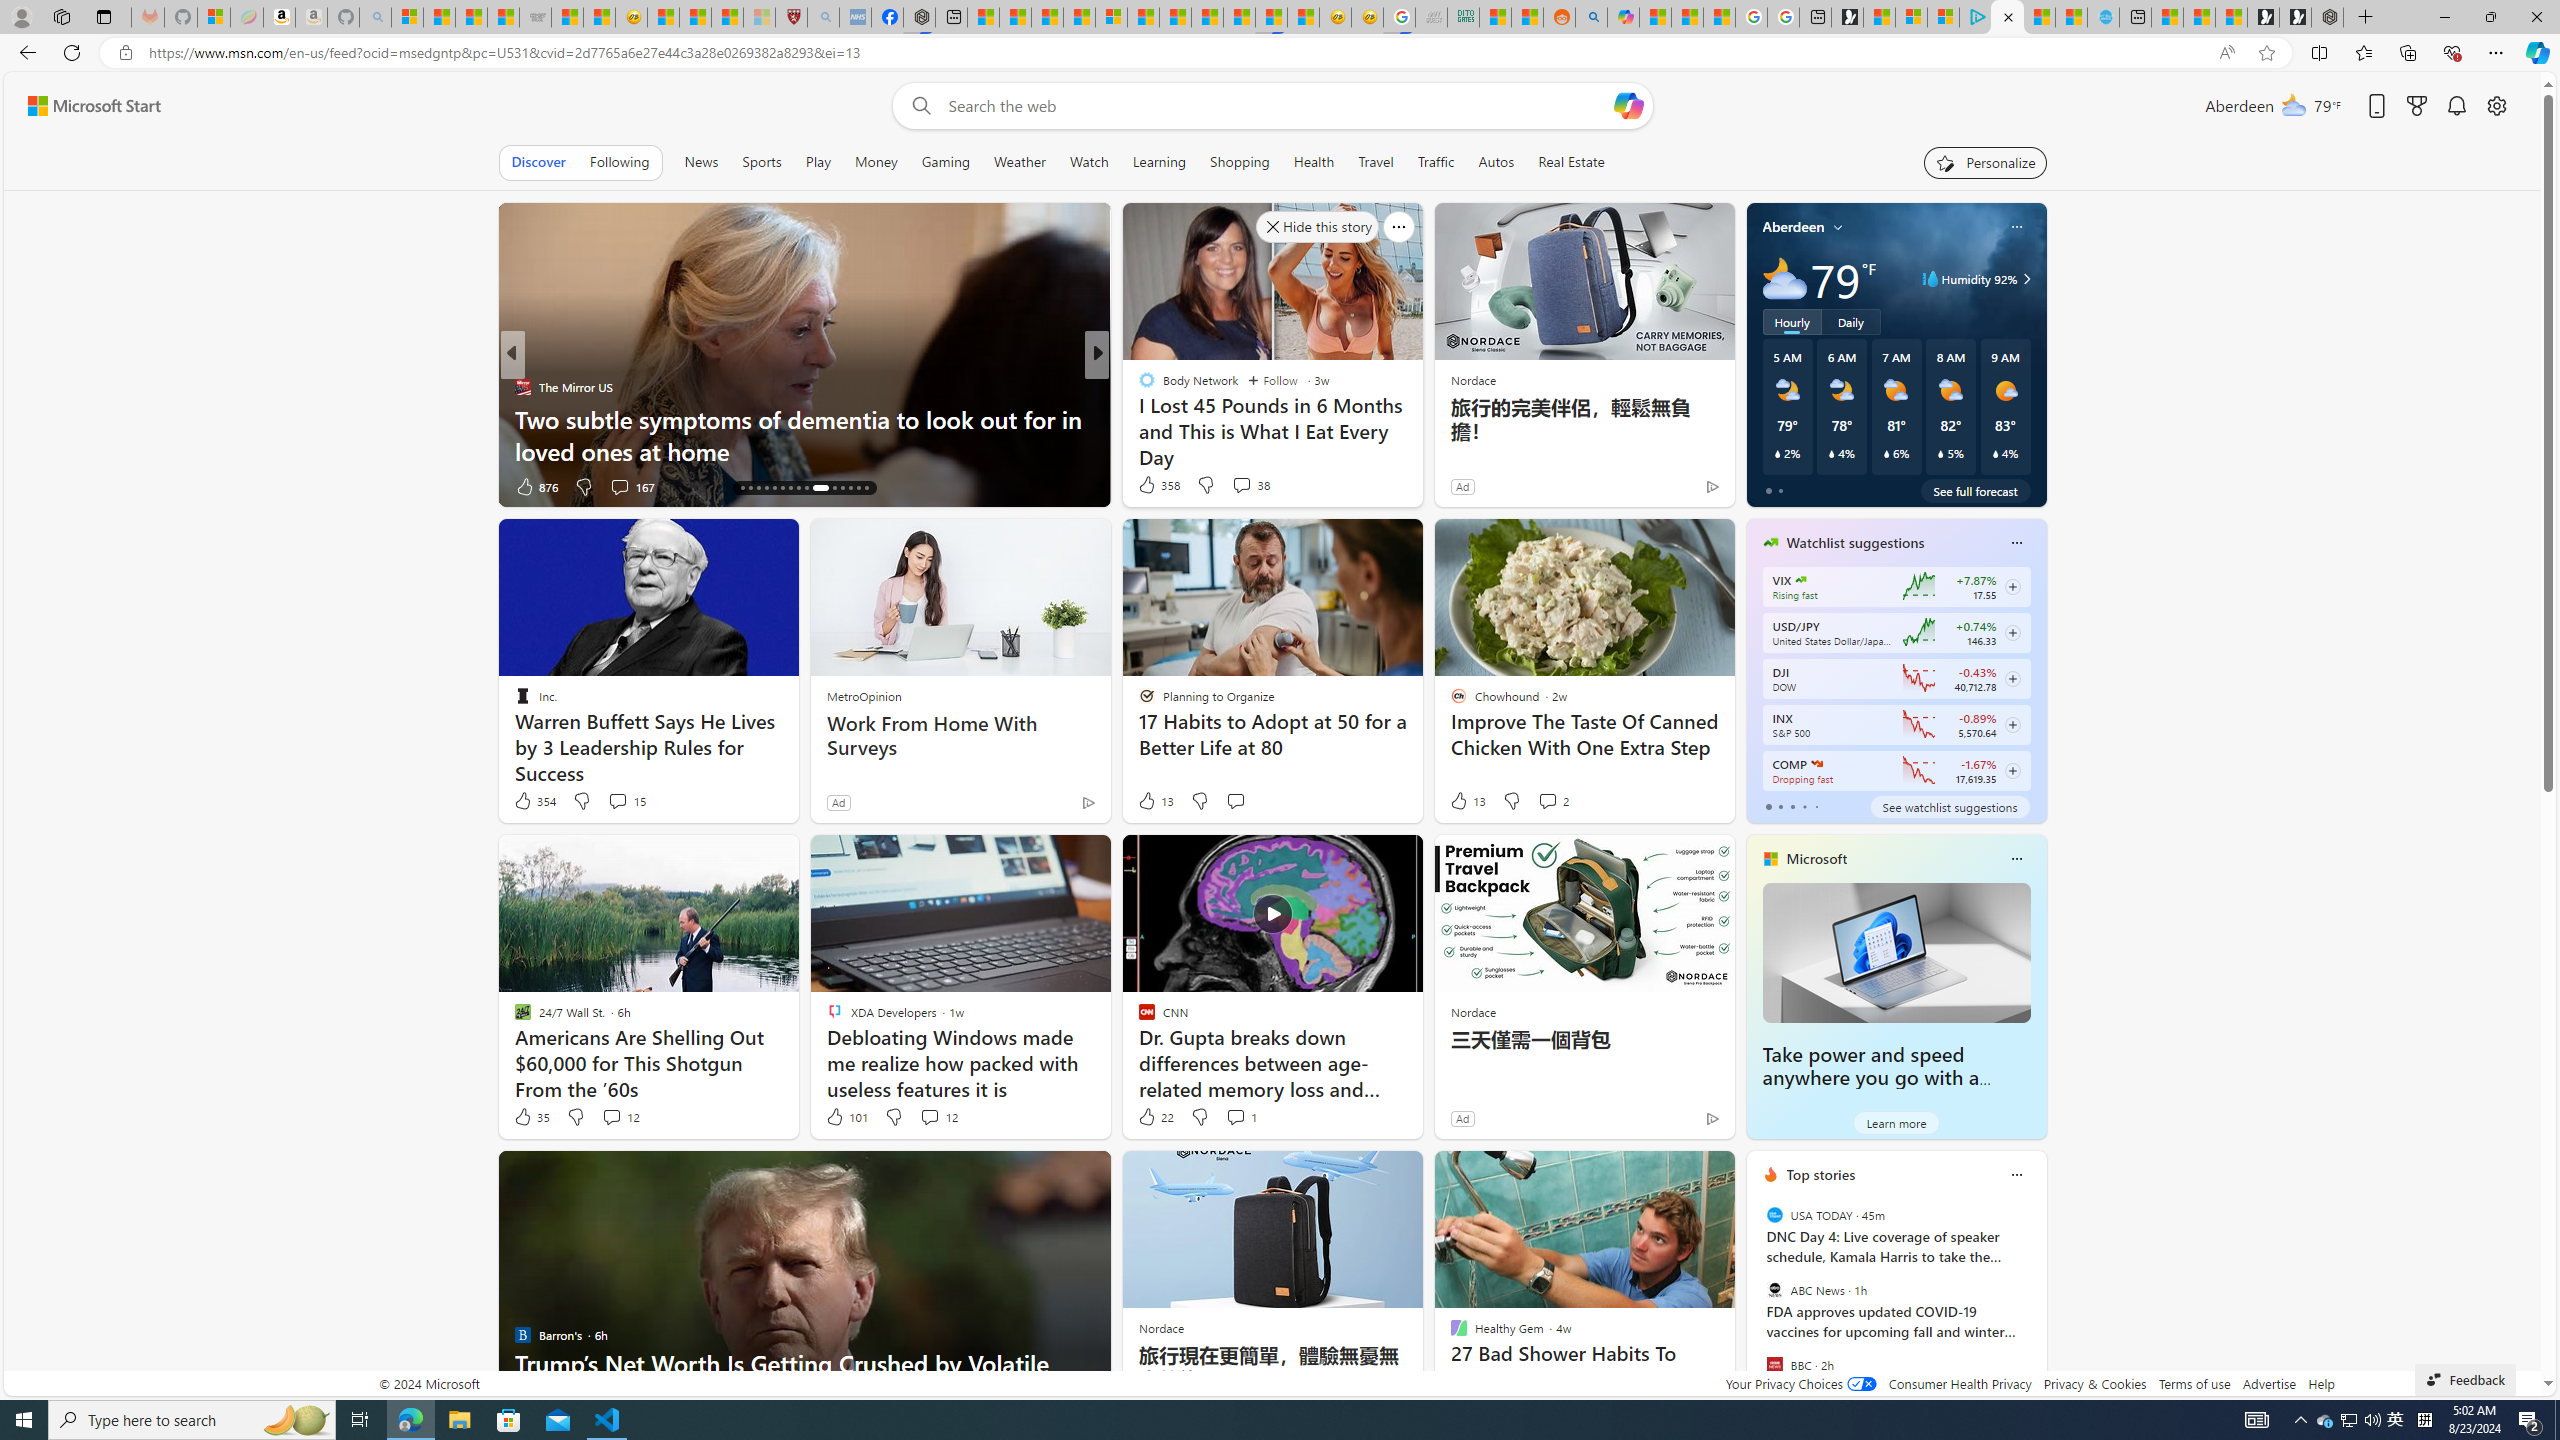 The height and width of the screenshot is (1440, 2560). What do you see at coordinates (1800, 1384) in the screenshot?
I see `Your Privacy Choices` at bounding box center [1800, 1384].